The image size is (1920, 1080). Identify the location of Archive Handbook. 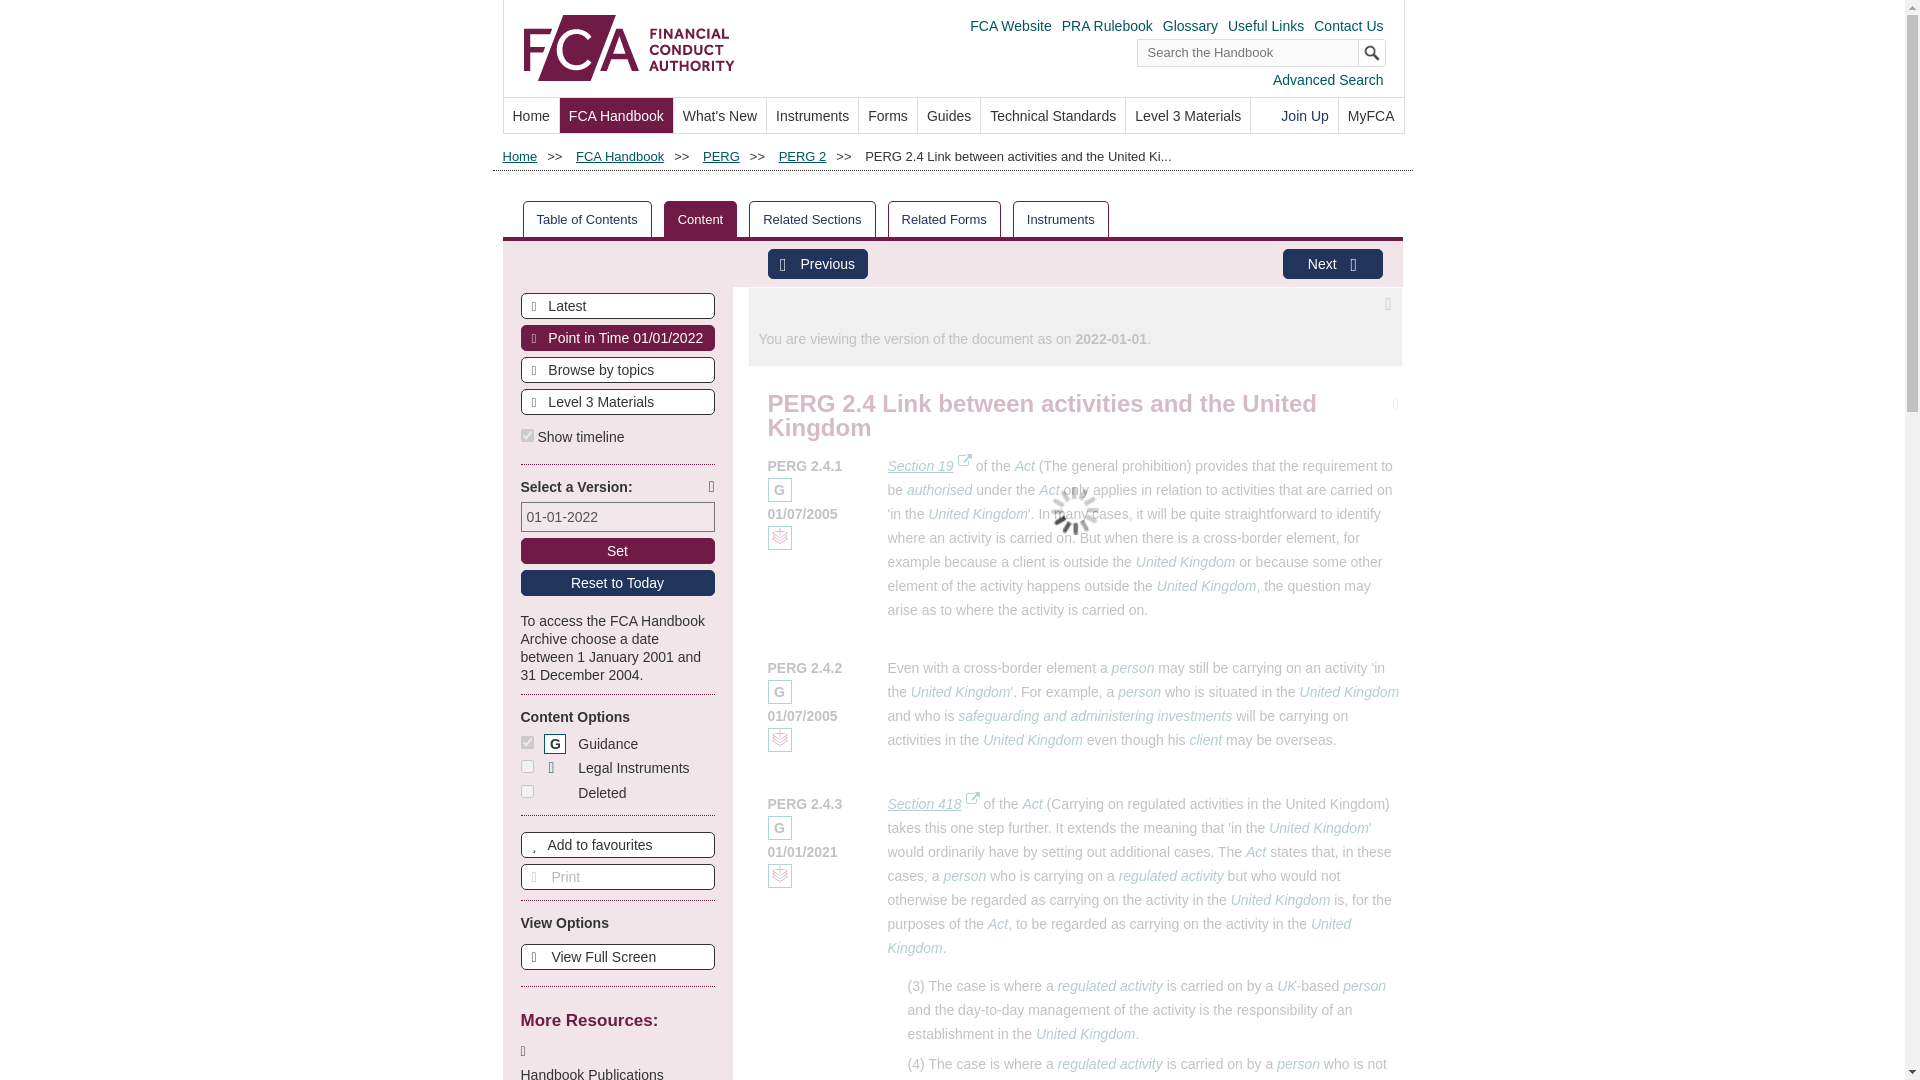
(617, 648).